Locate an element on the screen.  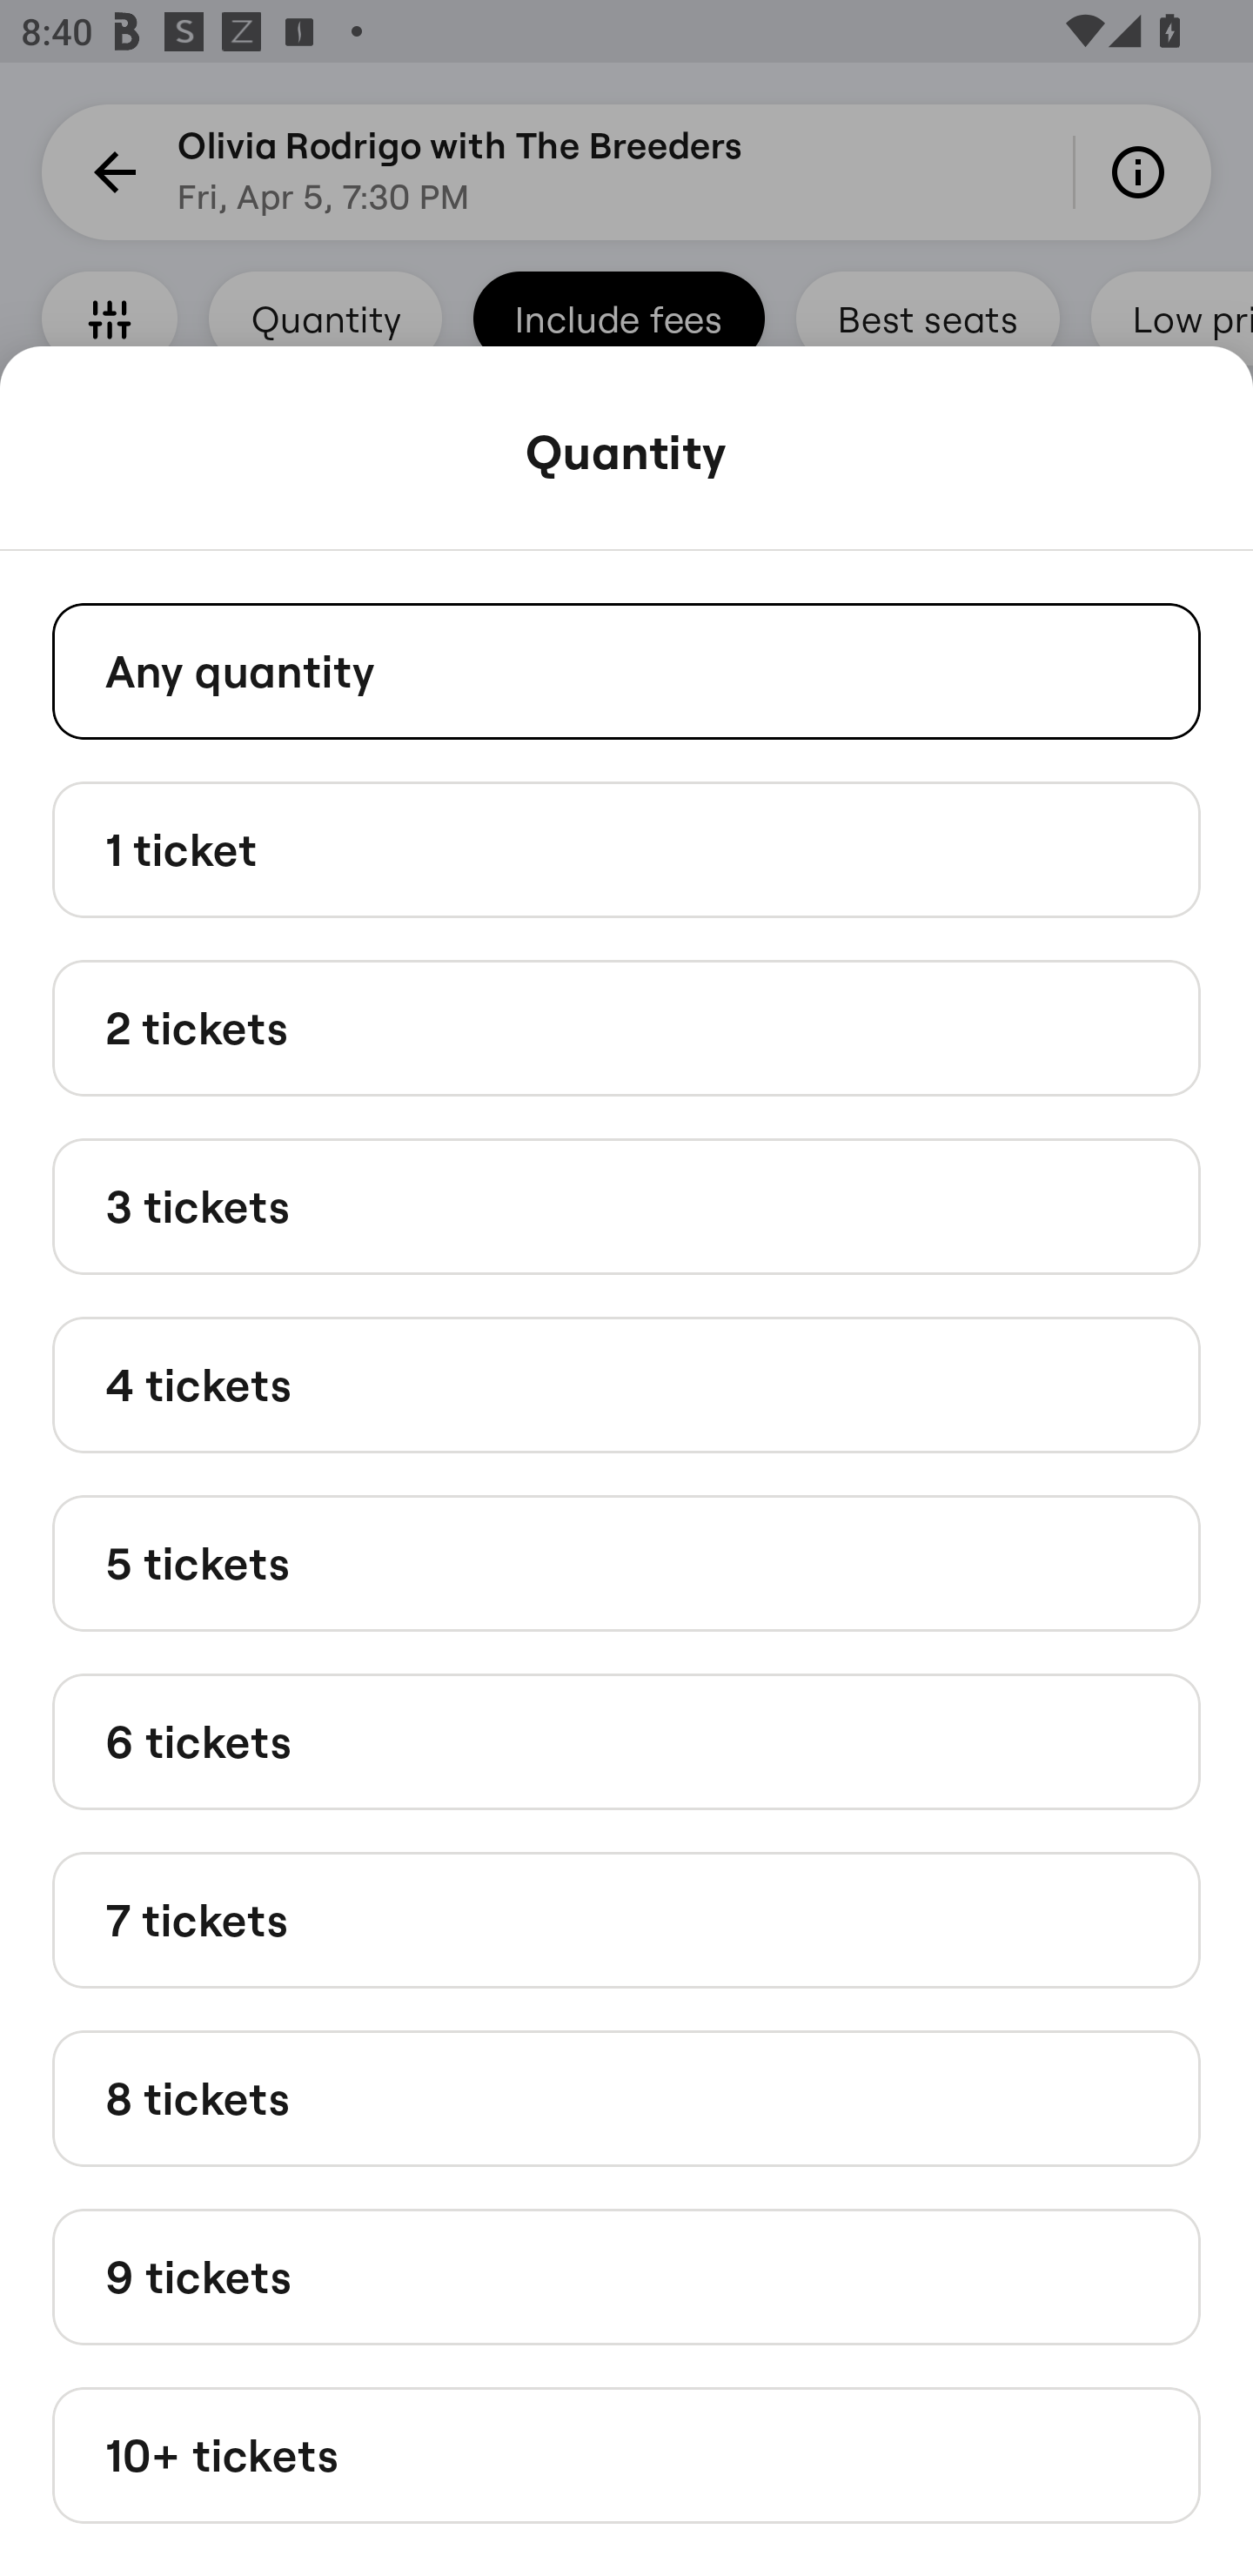
9 tickets is located at coordinates (626, 2275).